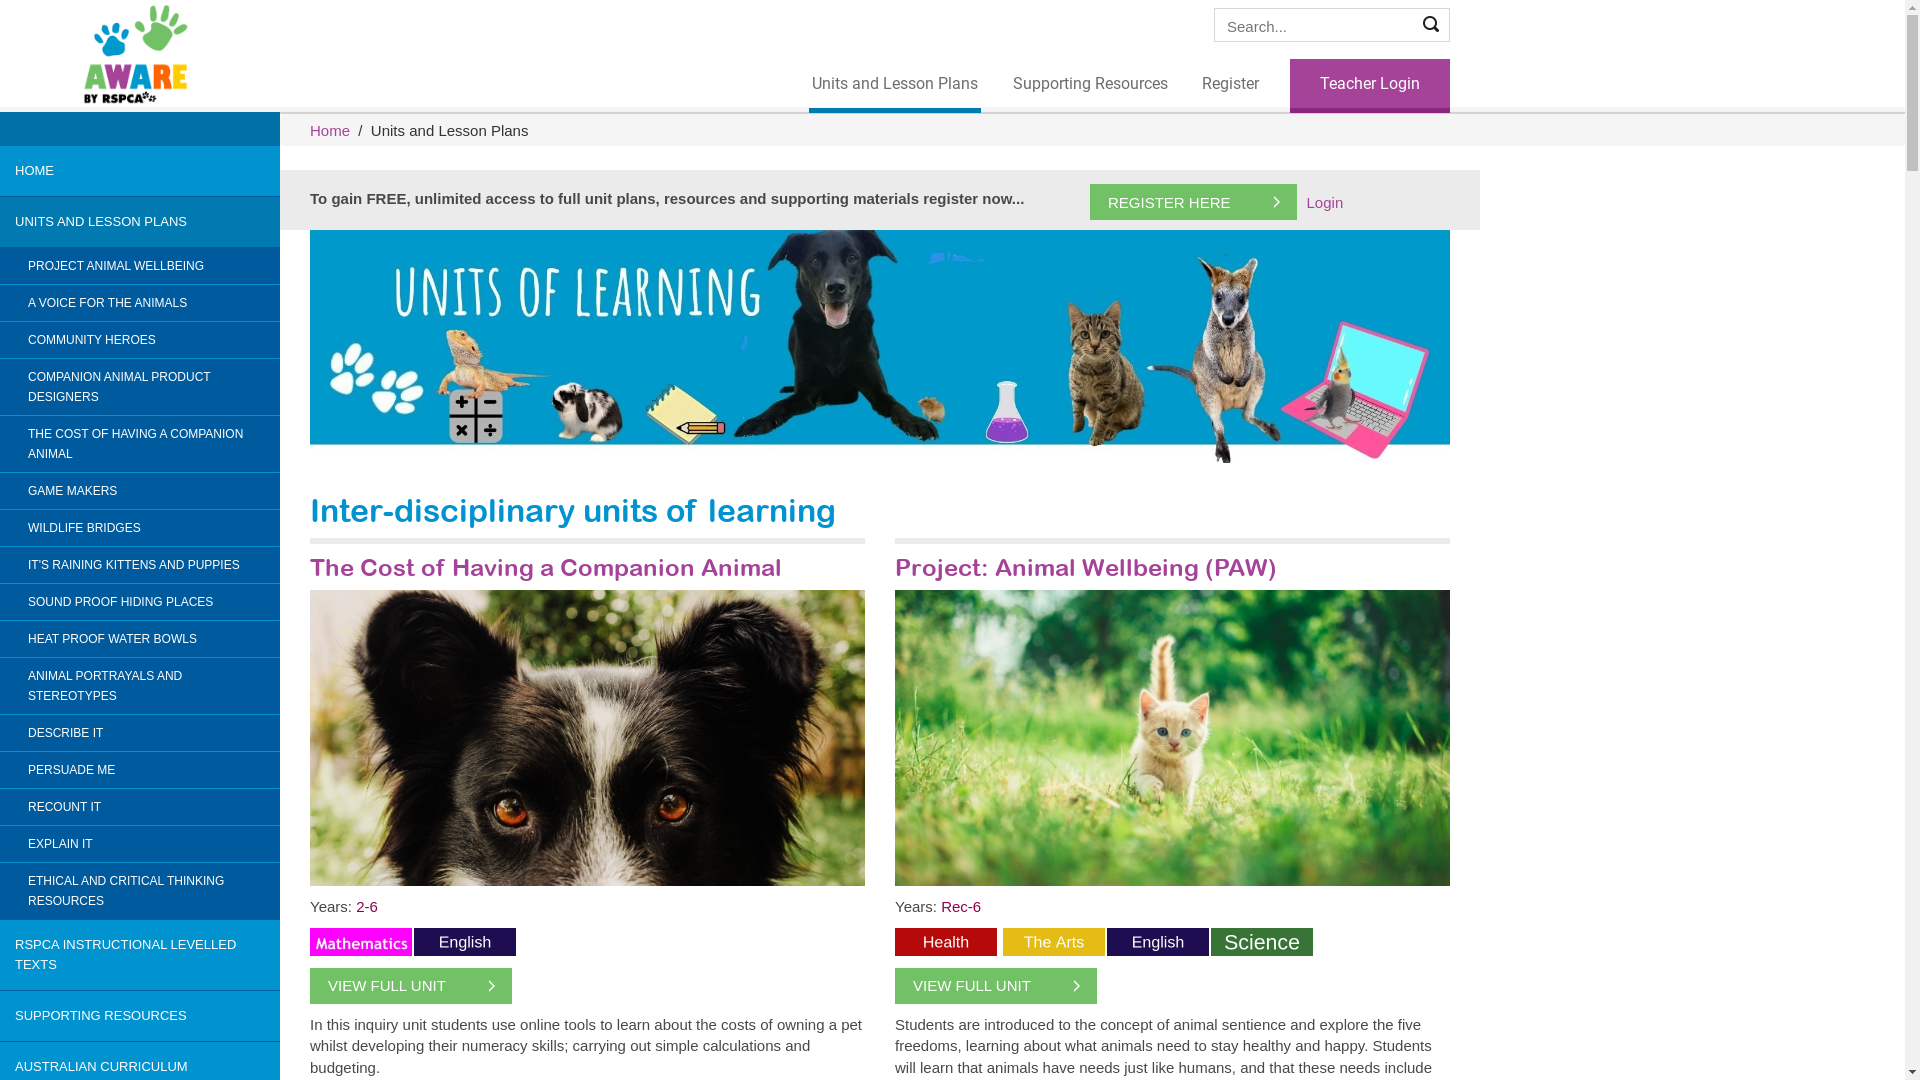  What do you see at coordinates (140, 733) in the screenshot?
I see `DESCRIBE IT` at bounding box center [140, 733].